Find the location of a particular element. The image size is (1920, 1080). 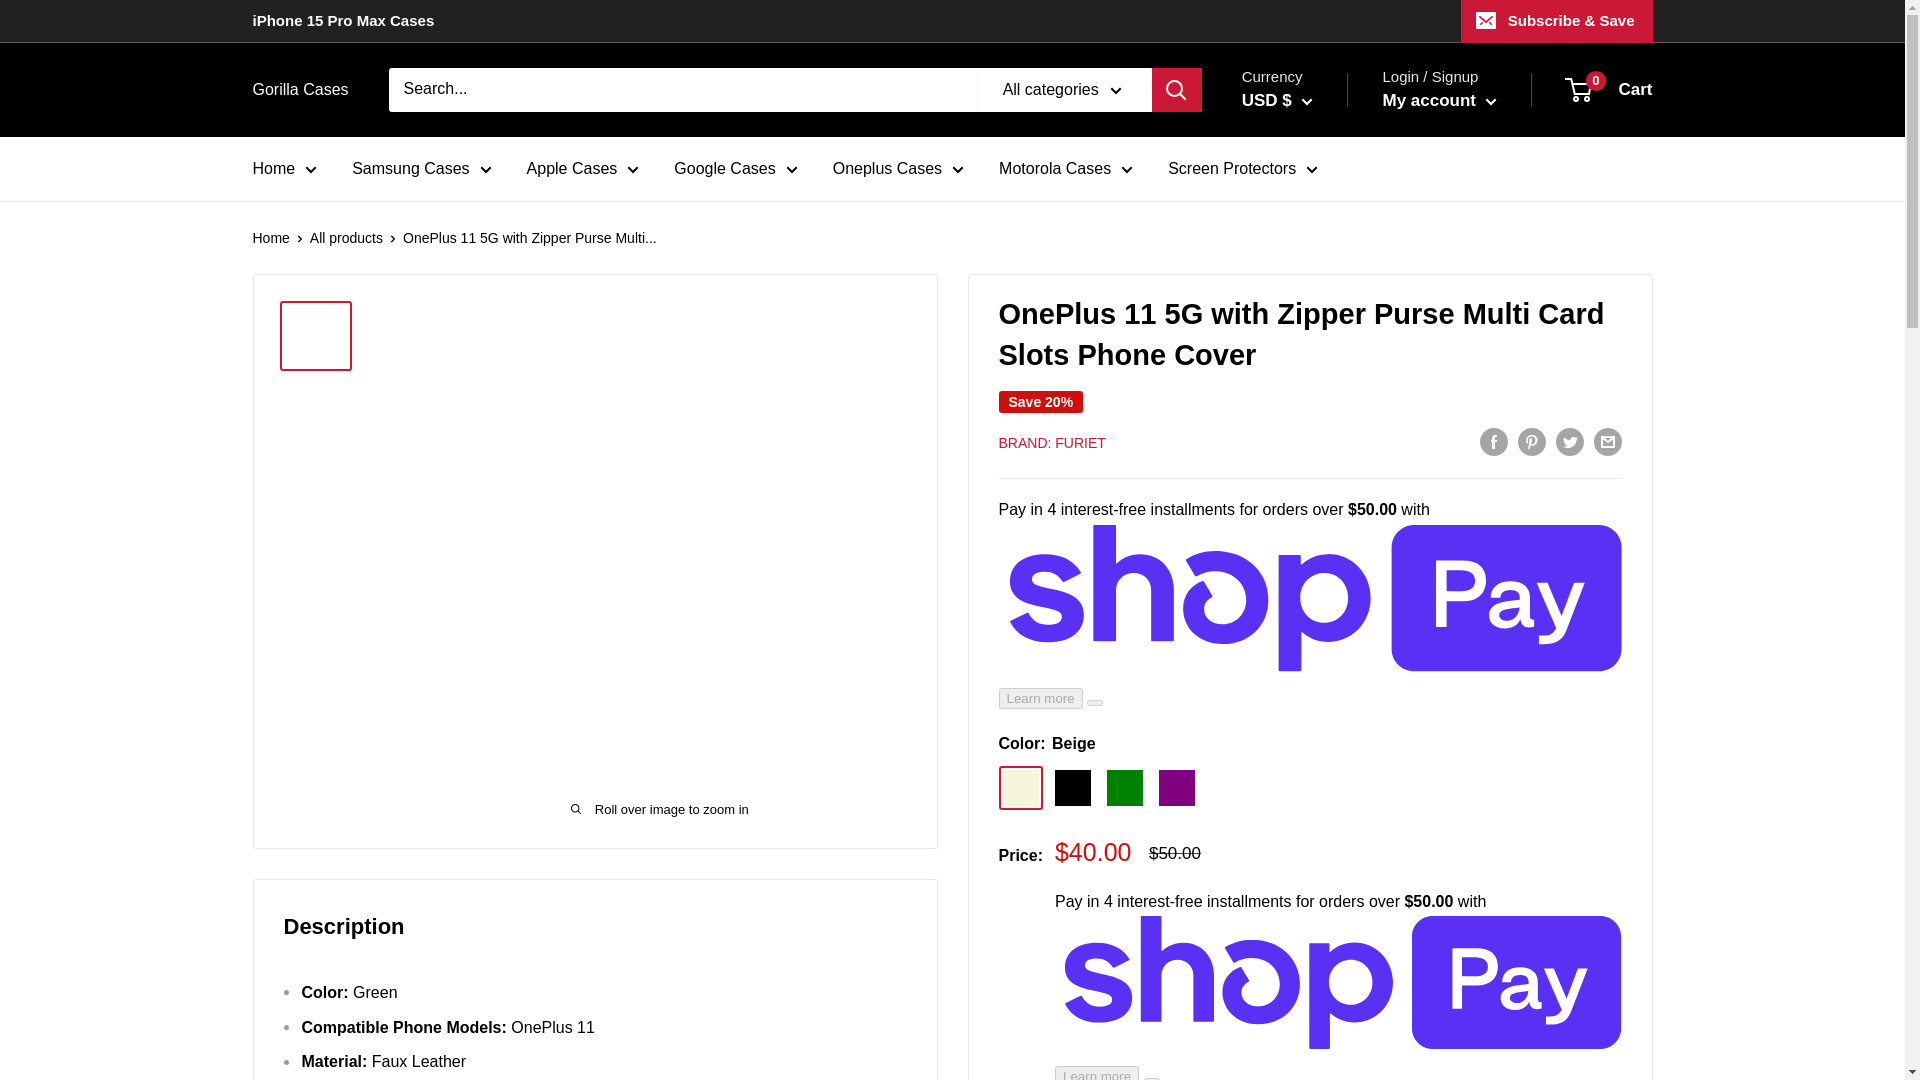

iPhone 15 Pro Max Cases is located at coordinates (342, 21).